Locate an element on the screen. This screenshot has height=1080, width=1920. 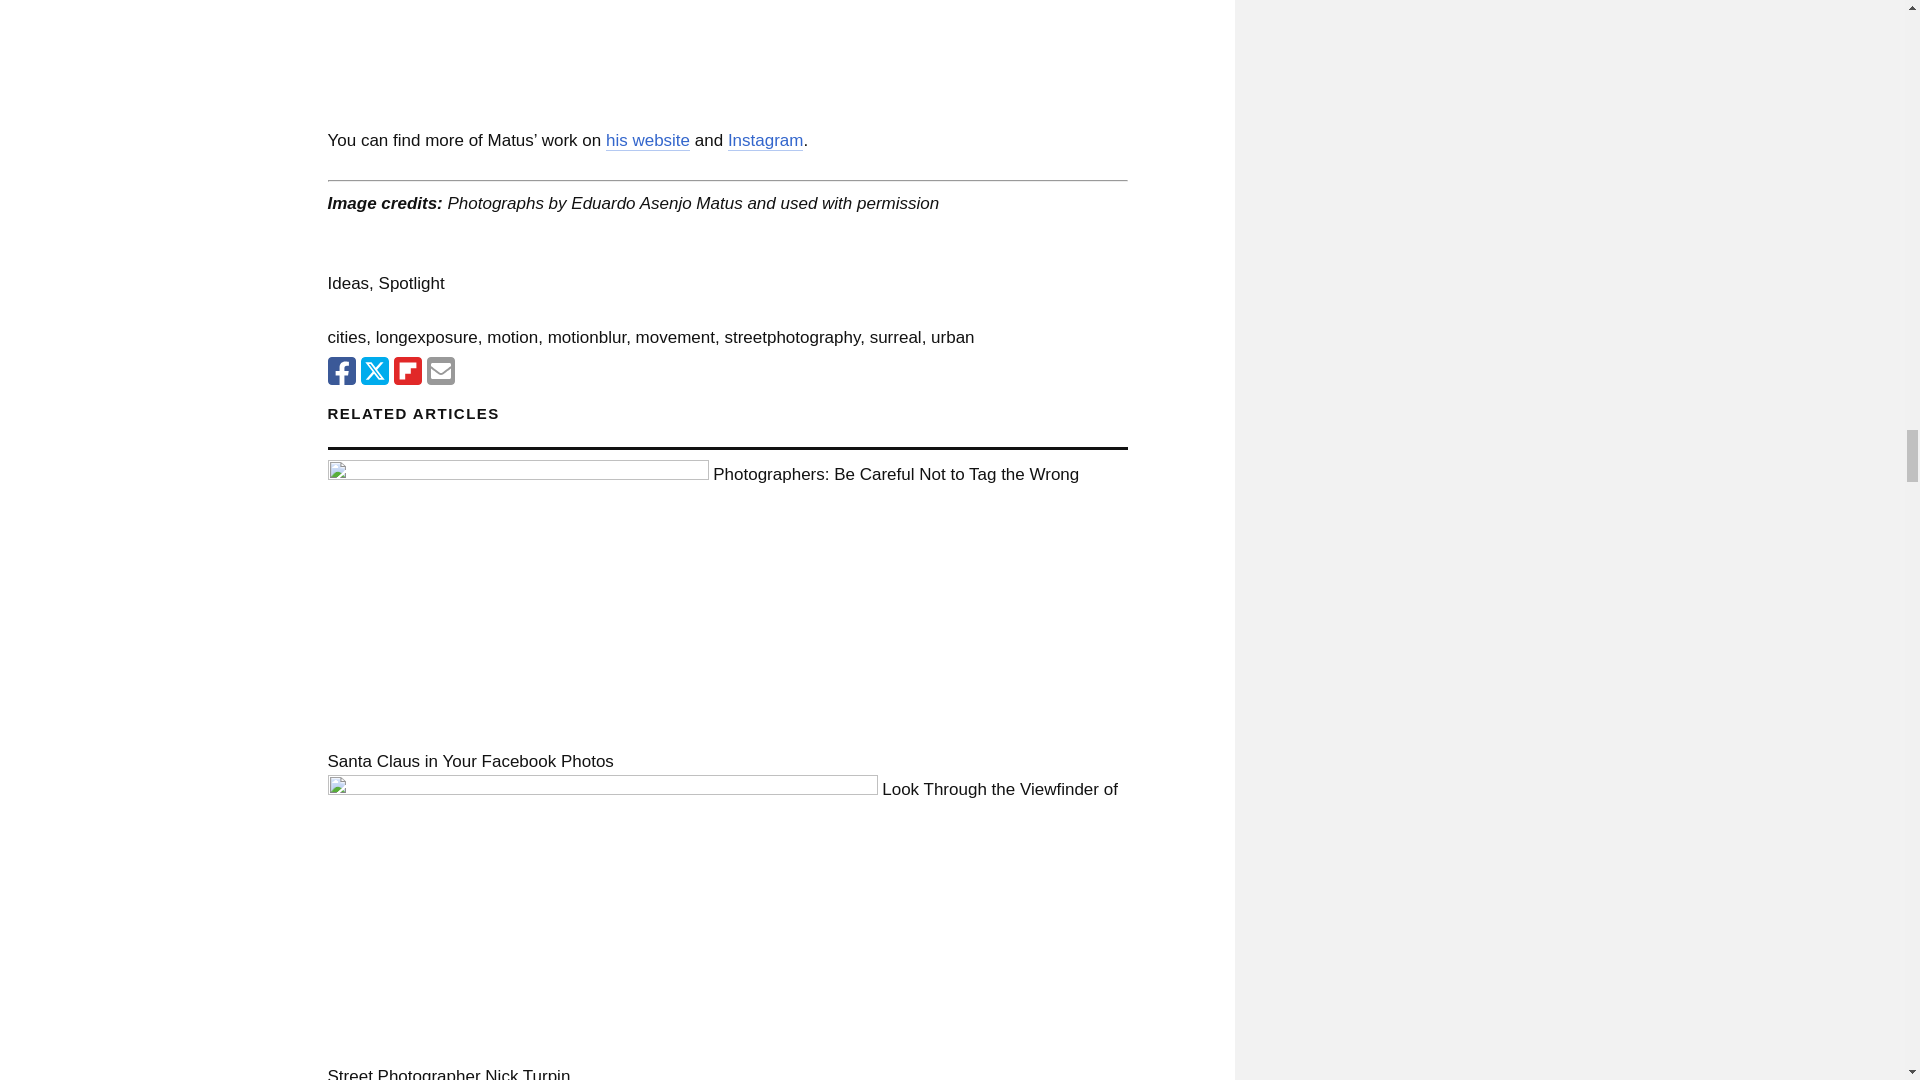
movement is located at coordinates (674, 337).